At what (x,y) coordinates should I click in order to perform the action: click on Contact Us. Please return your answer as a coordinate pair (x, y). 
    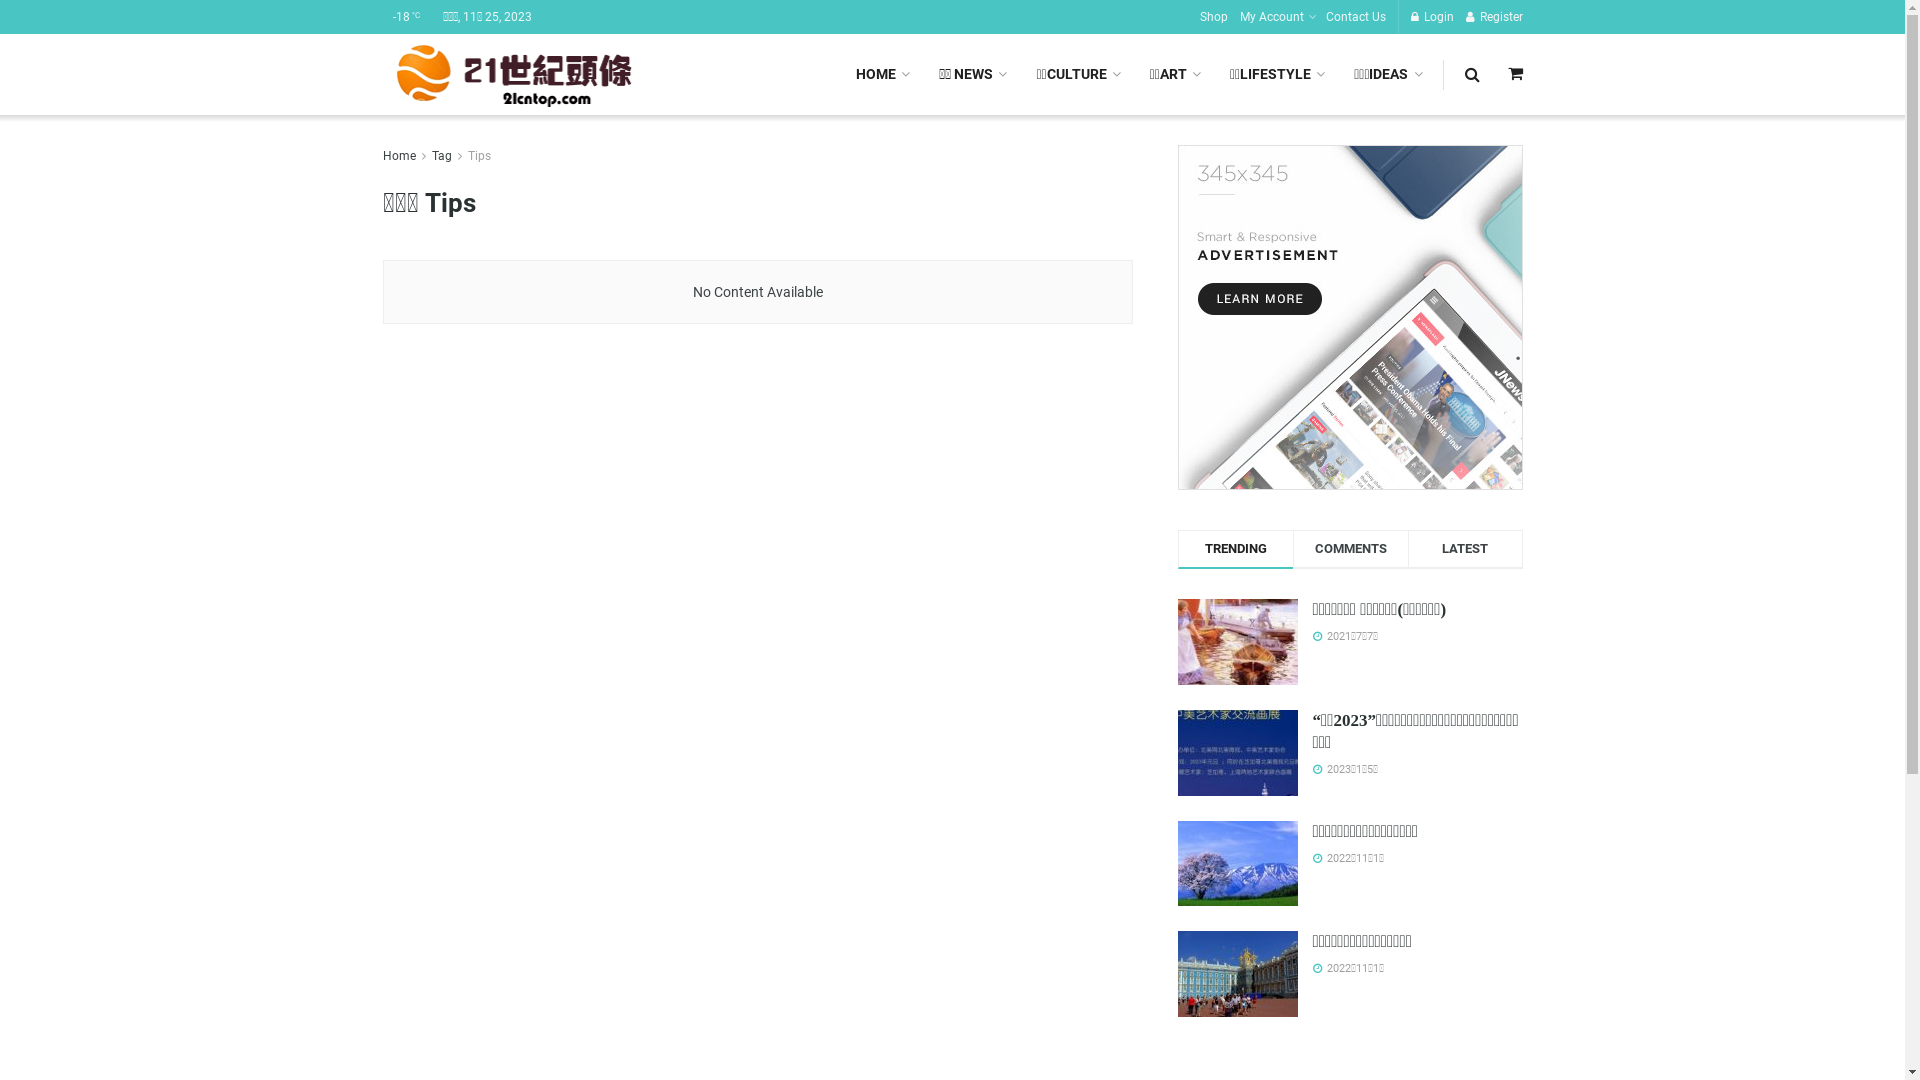
    Looking at the image, I should click on (1356, 17).